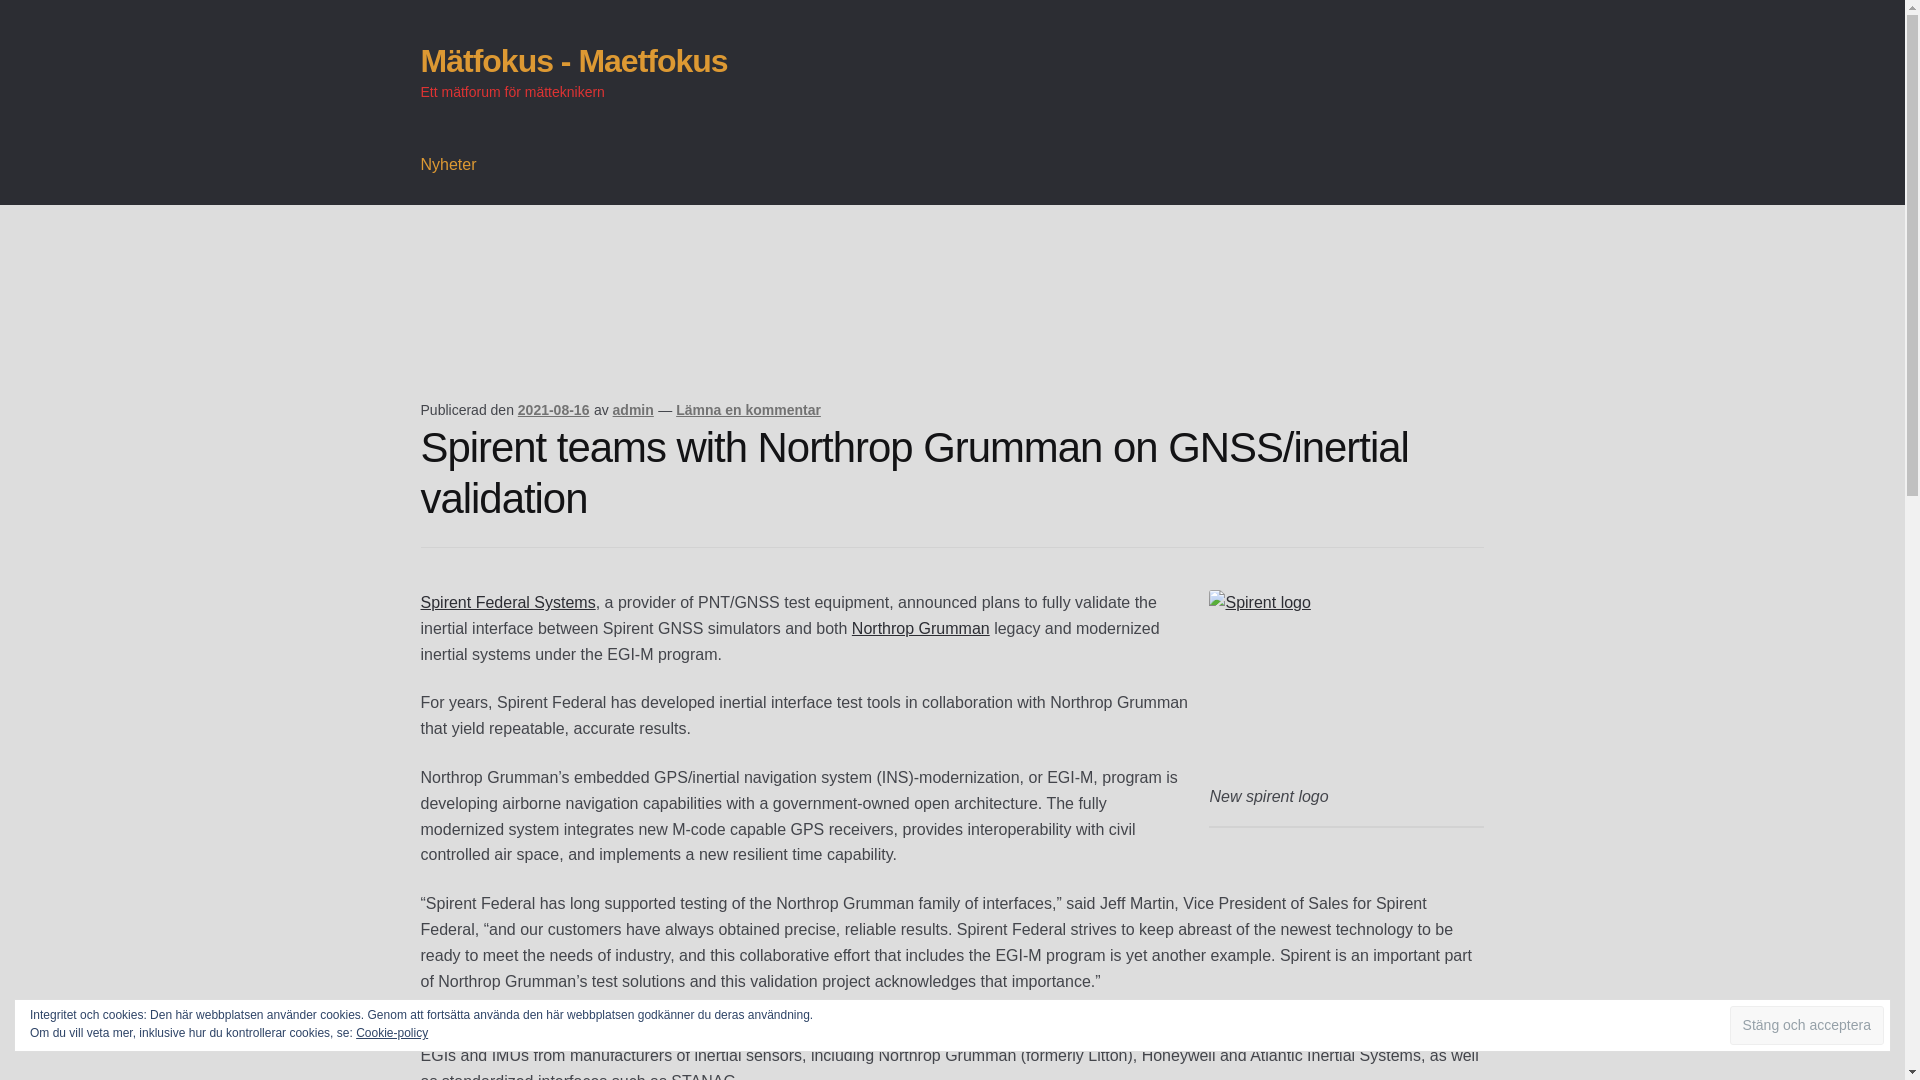 This screenshot has width=1920, height=1080. Describe the element at coordinates (554, 409) in the screenshot. I see `2021-08-16` at that location.